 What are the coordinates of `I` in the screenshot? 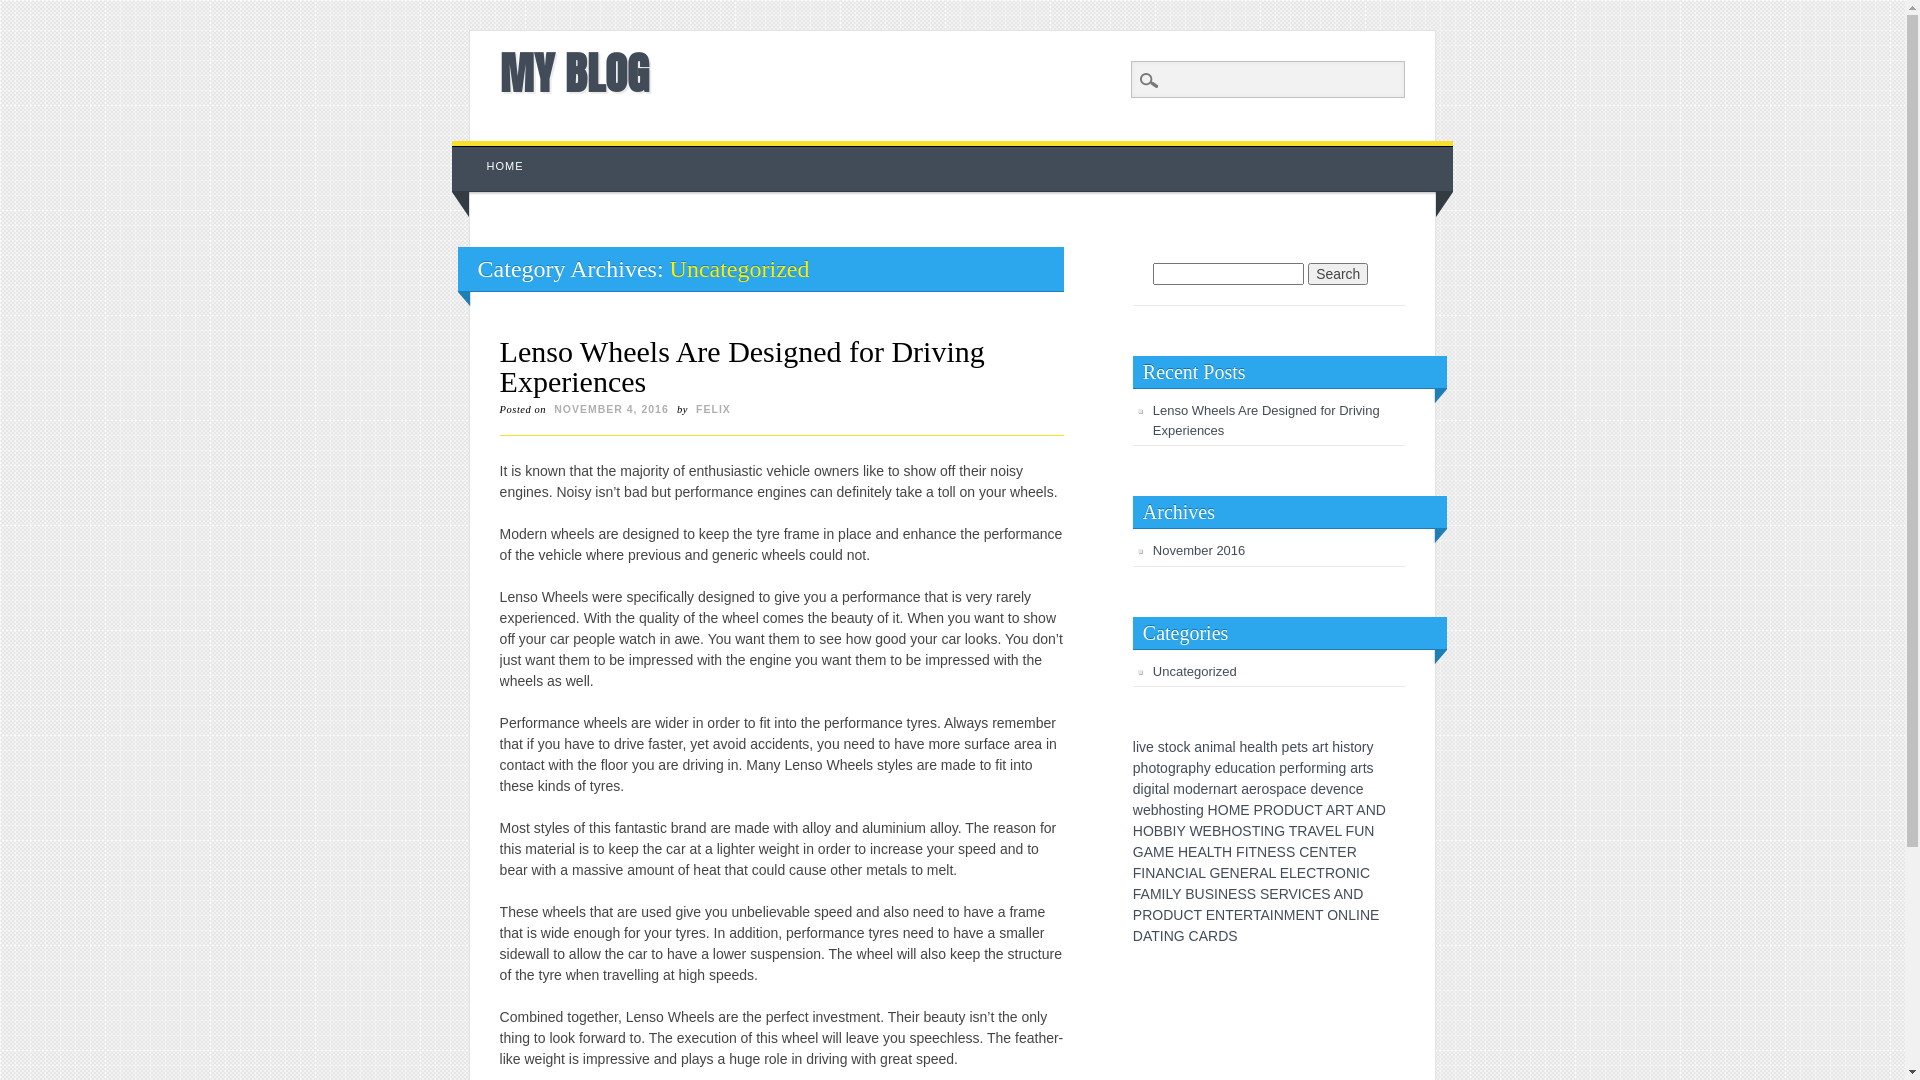 It's located at (1300, 894).